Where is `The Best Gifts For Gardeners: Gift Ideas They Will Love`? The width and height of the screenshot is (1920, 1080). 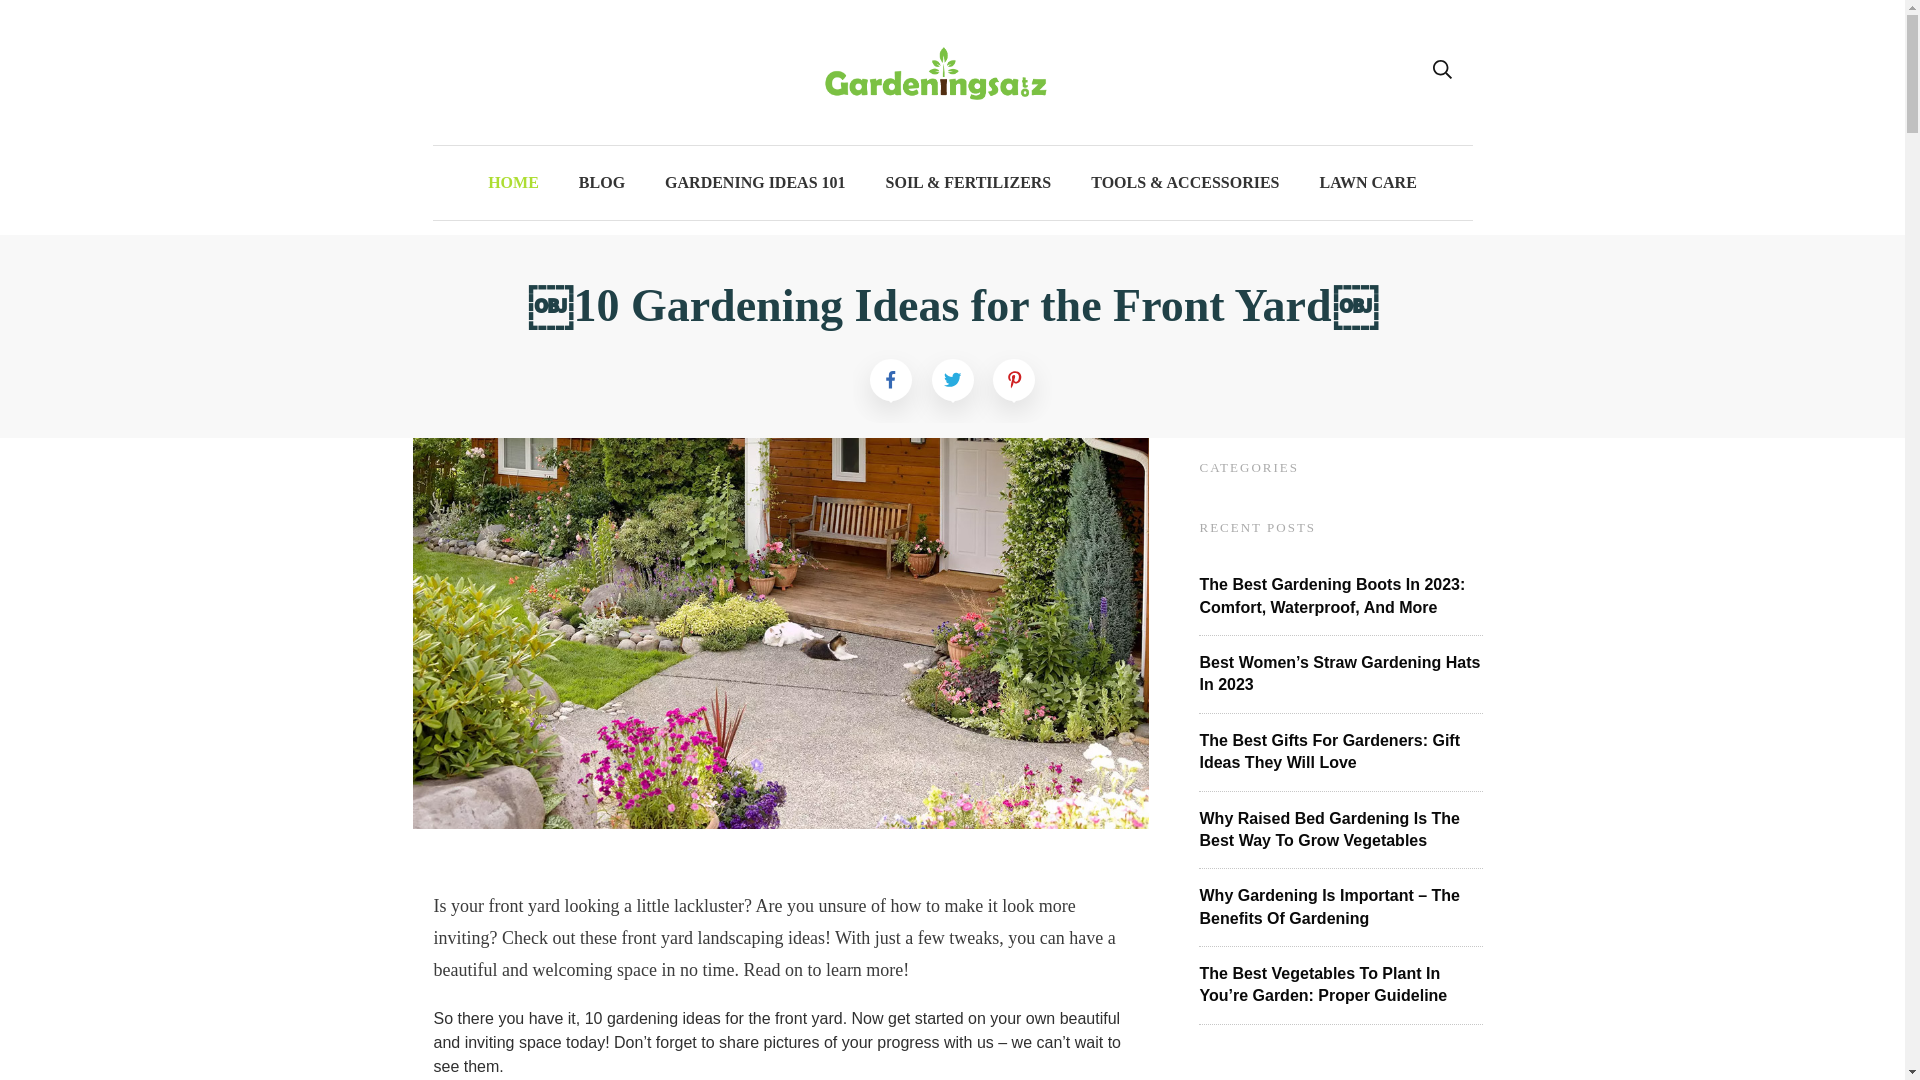
The Best Gifts For Gardeners: Gift Ideas They Will Love is located at coordinates (1330, 752).